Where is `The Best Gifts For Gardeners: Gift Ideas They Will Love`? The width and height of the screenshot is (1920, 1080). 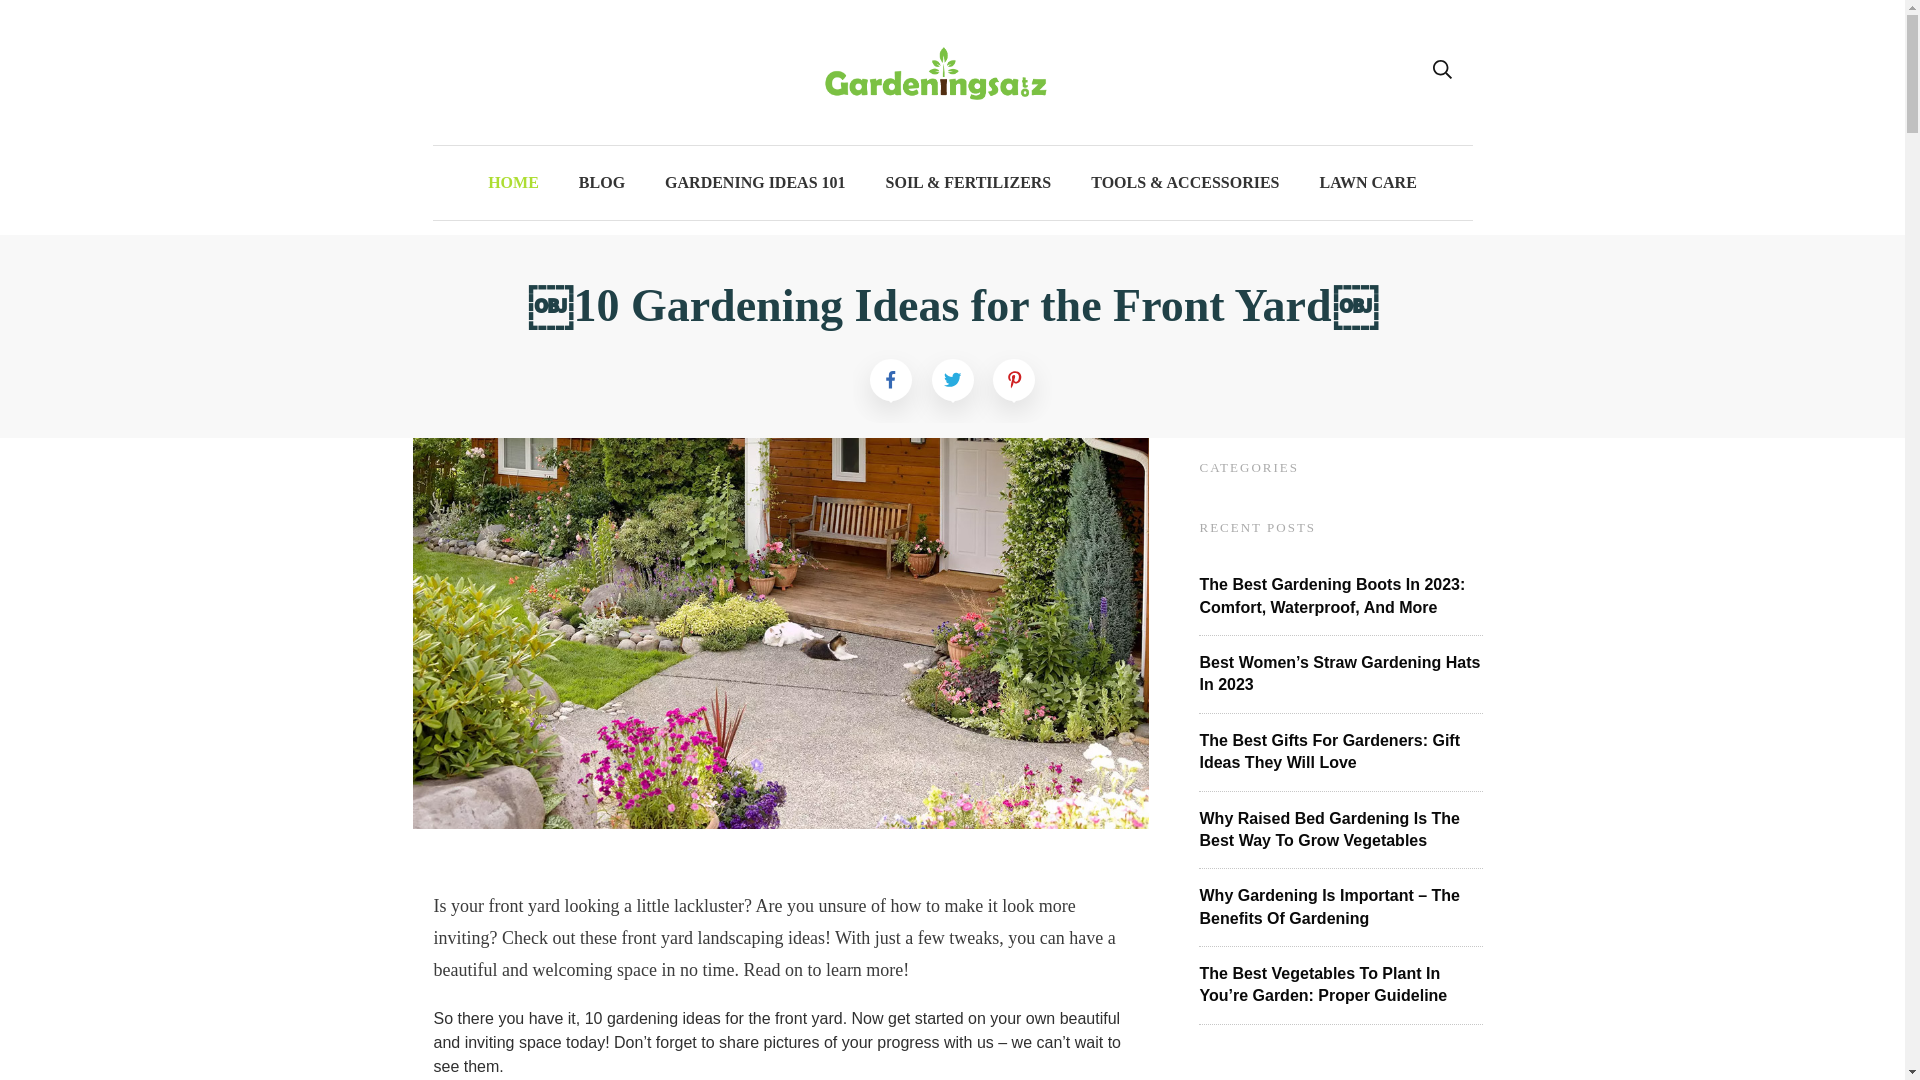
The Best Gifts For Gardeners: Gift Ideas They Will Love is located at coordinates (1330, 752).